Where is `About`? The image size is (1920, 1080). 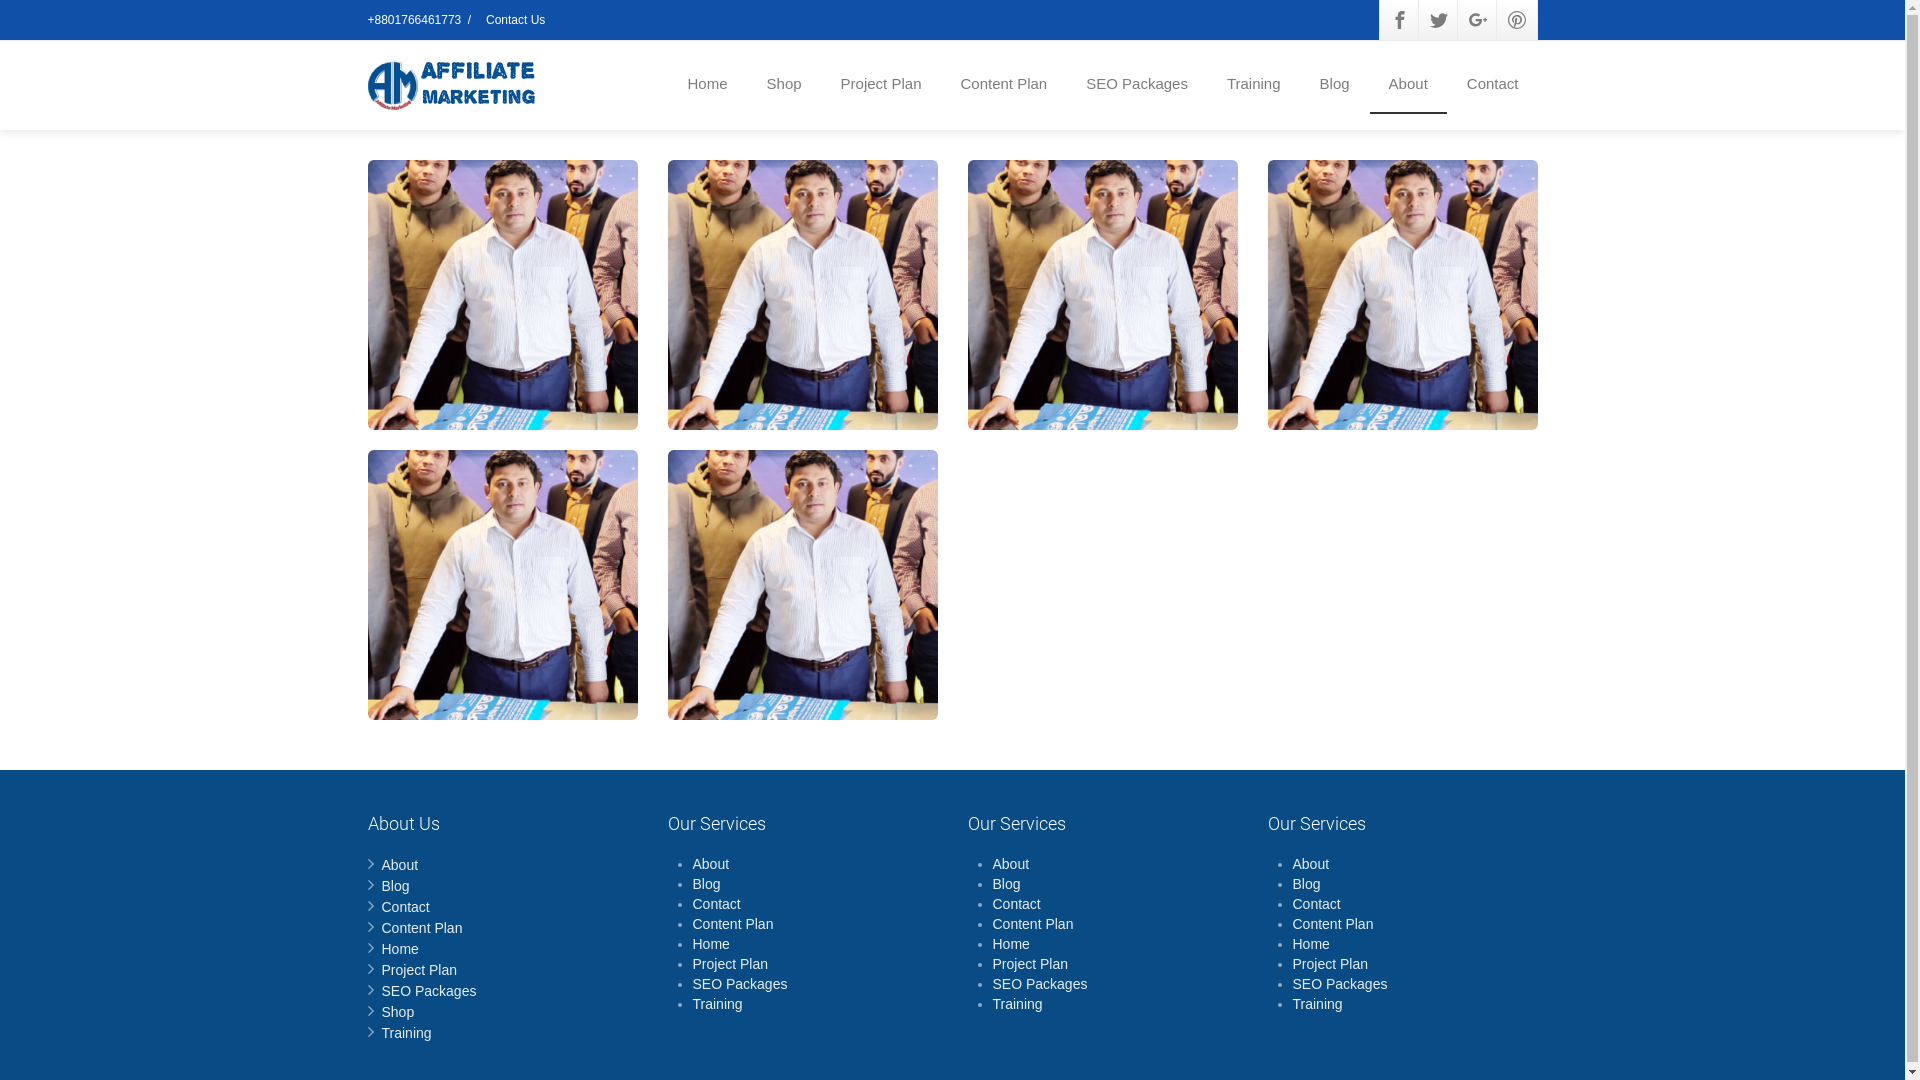 About is located at coordinates (400, 865).